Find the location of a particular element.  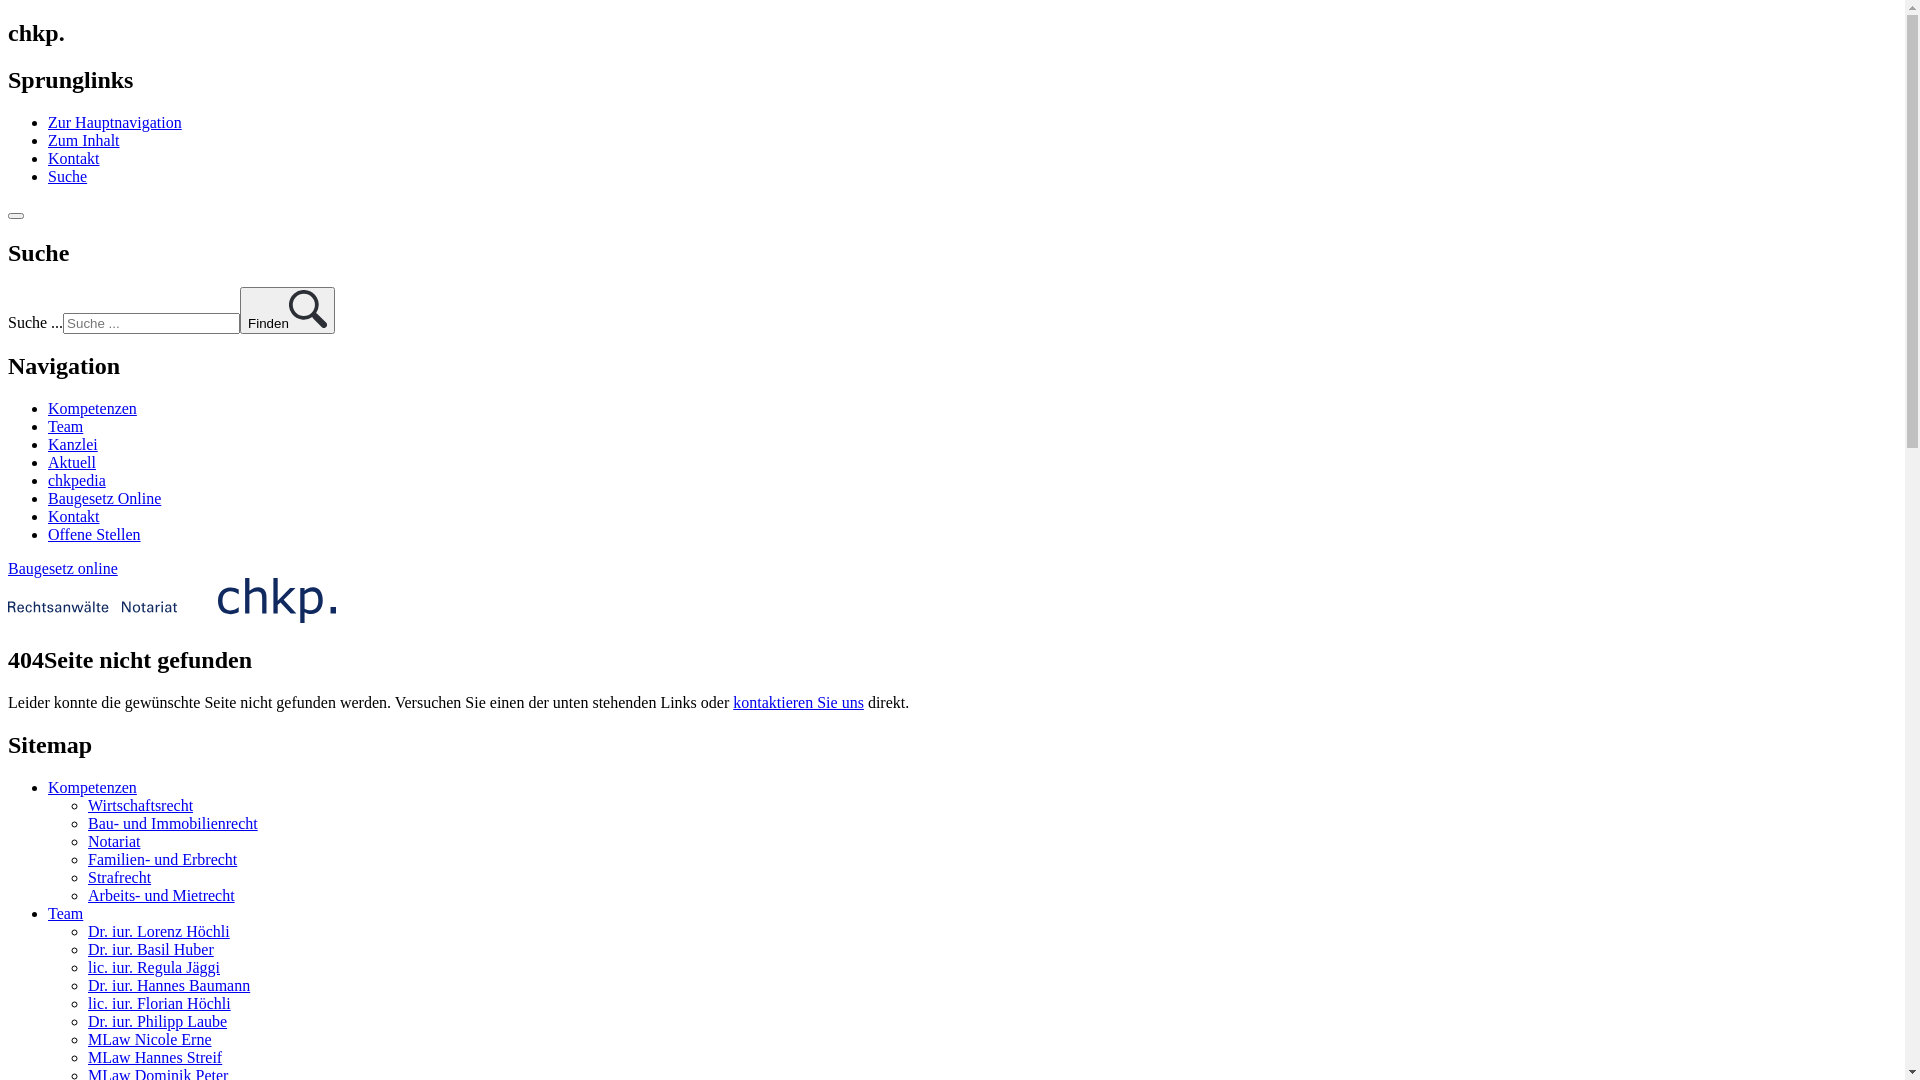

Dr. iur. Hannes Baumann is located at coordinates (169, 986).